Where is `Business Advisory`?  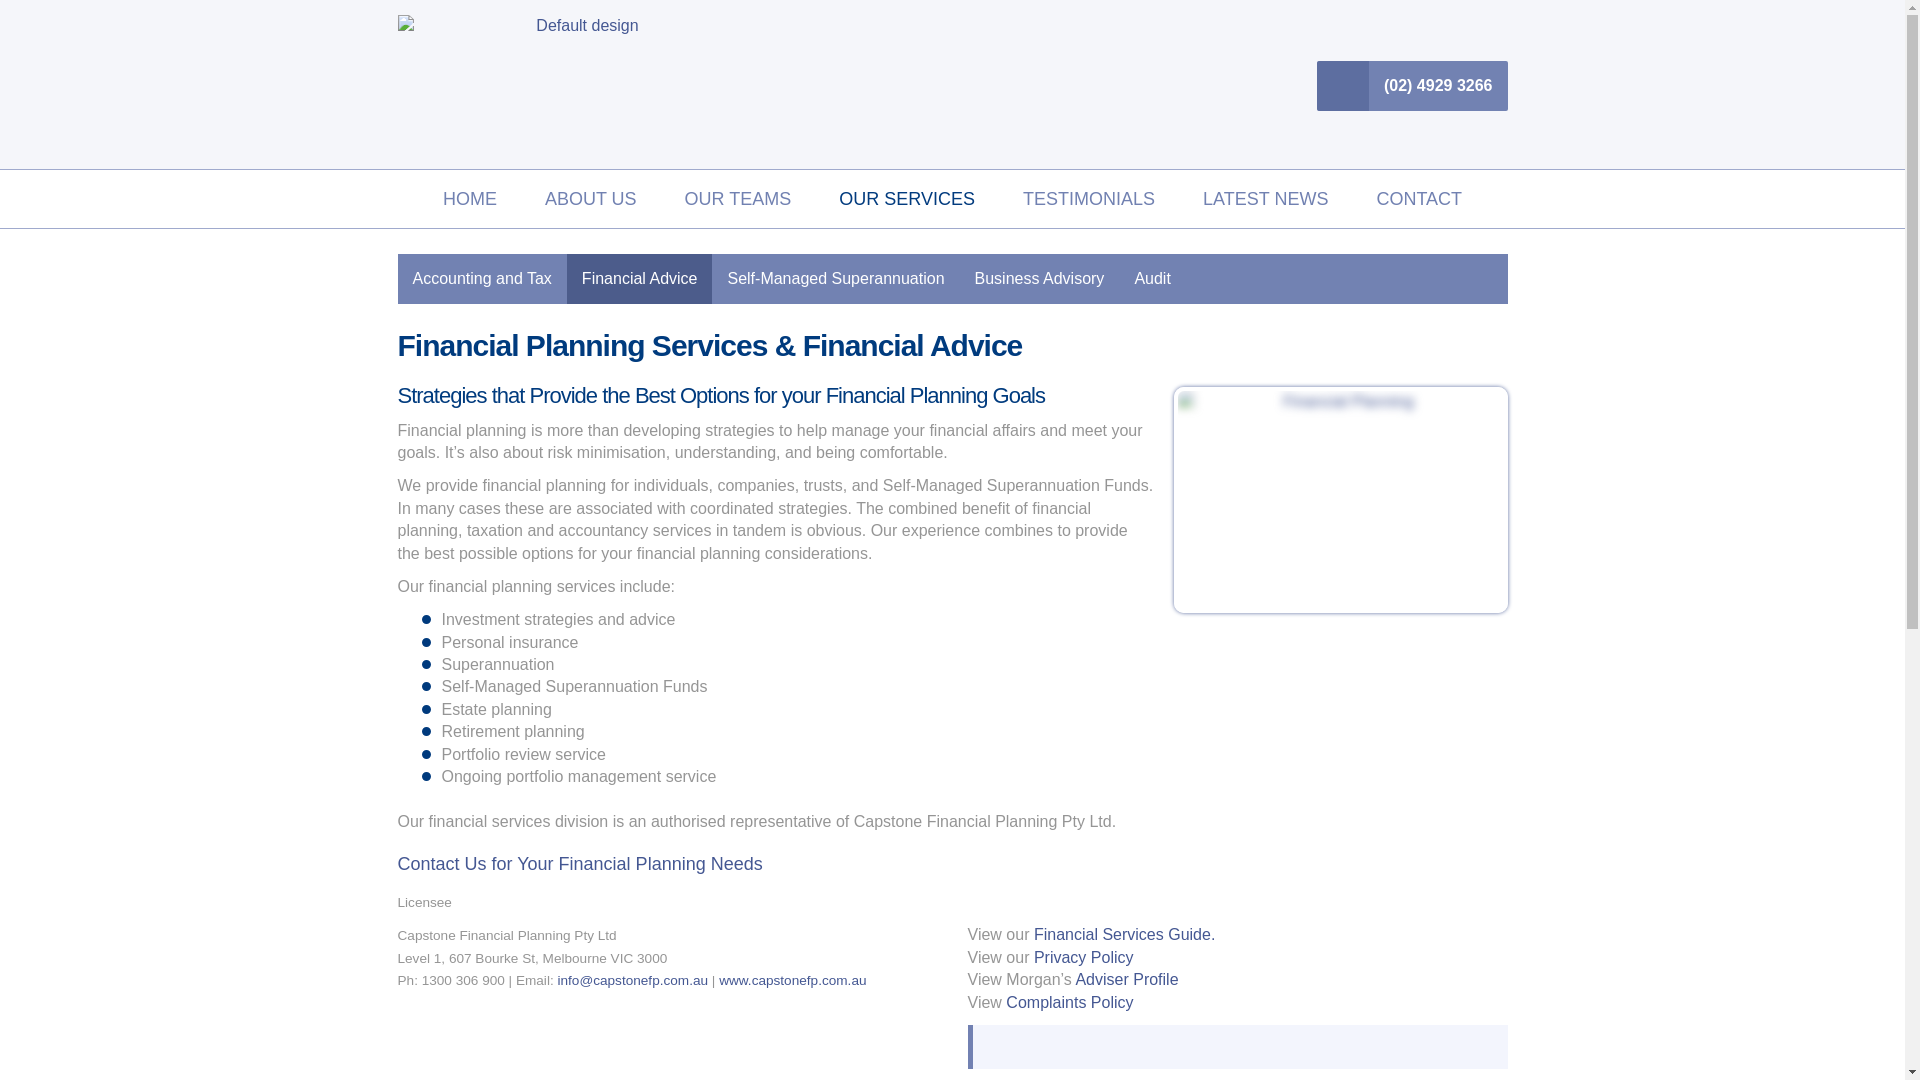 Business Advisory is located at coordinates (1040, 279).